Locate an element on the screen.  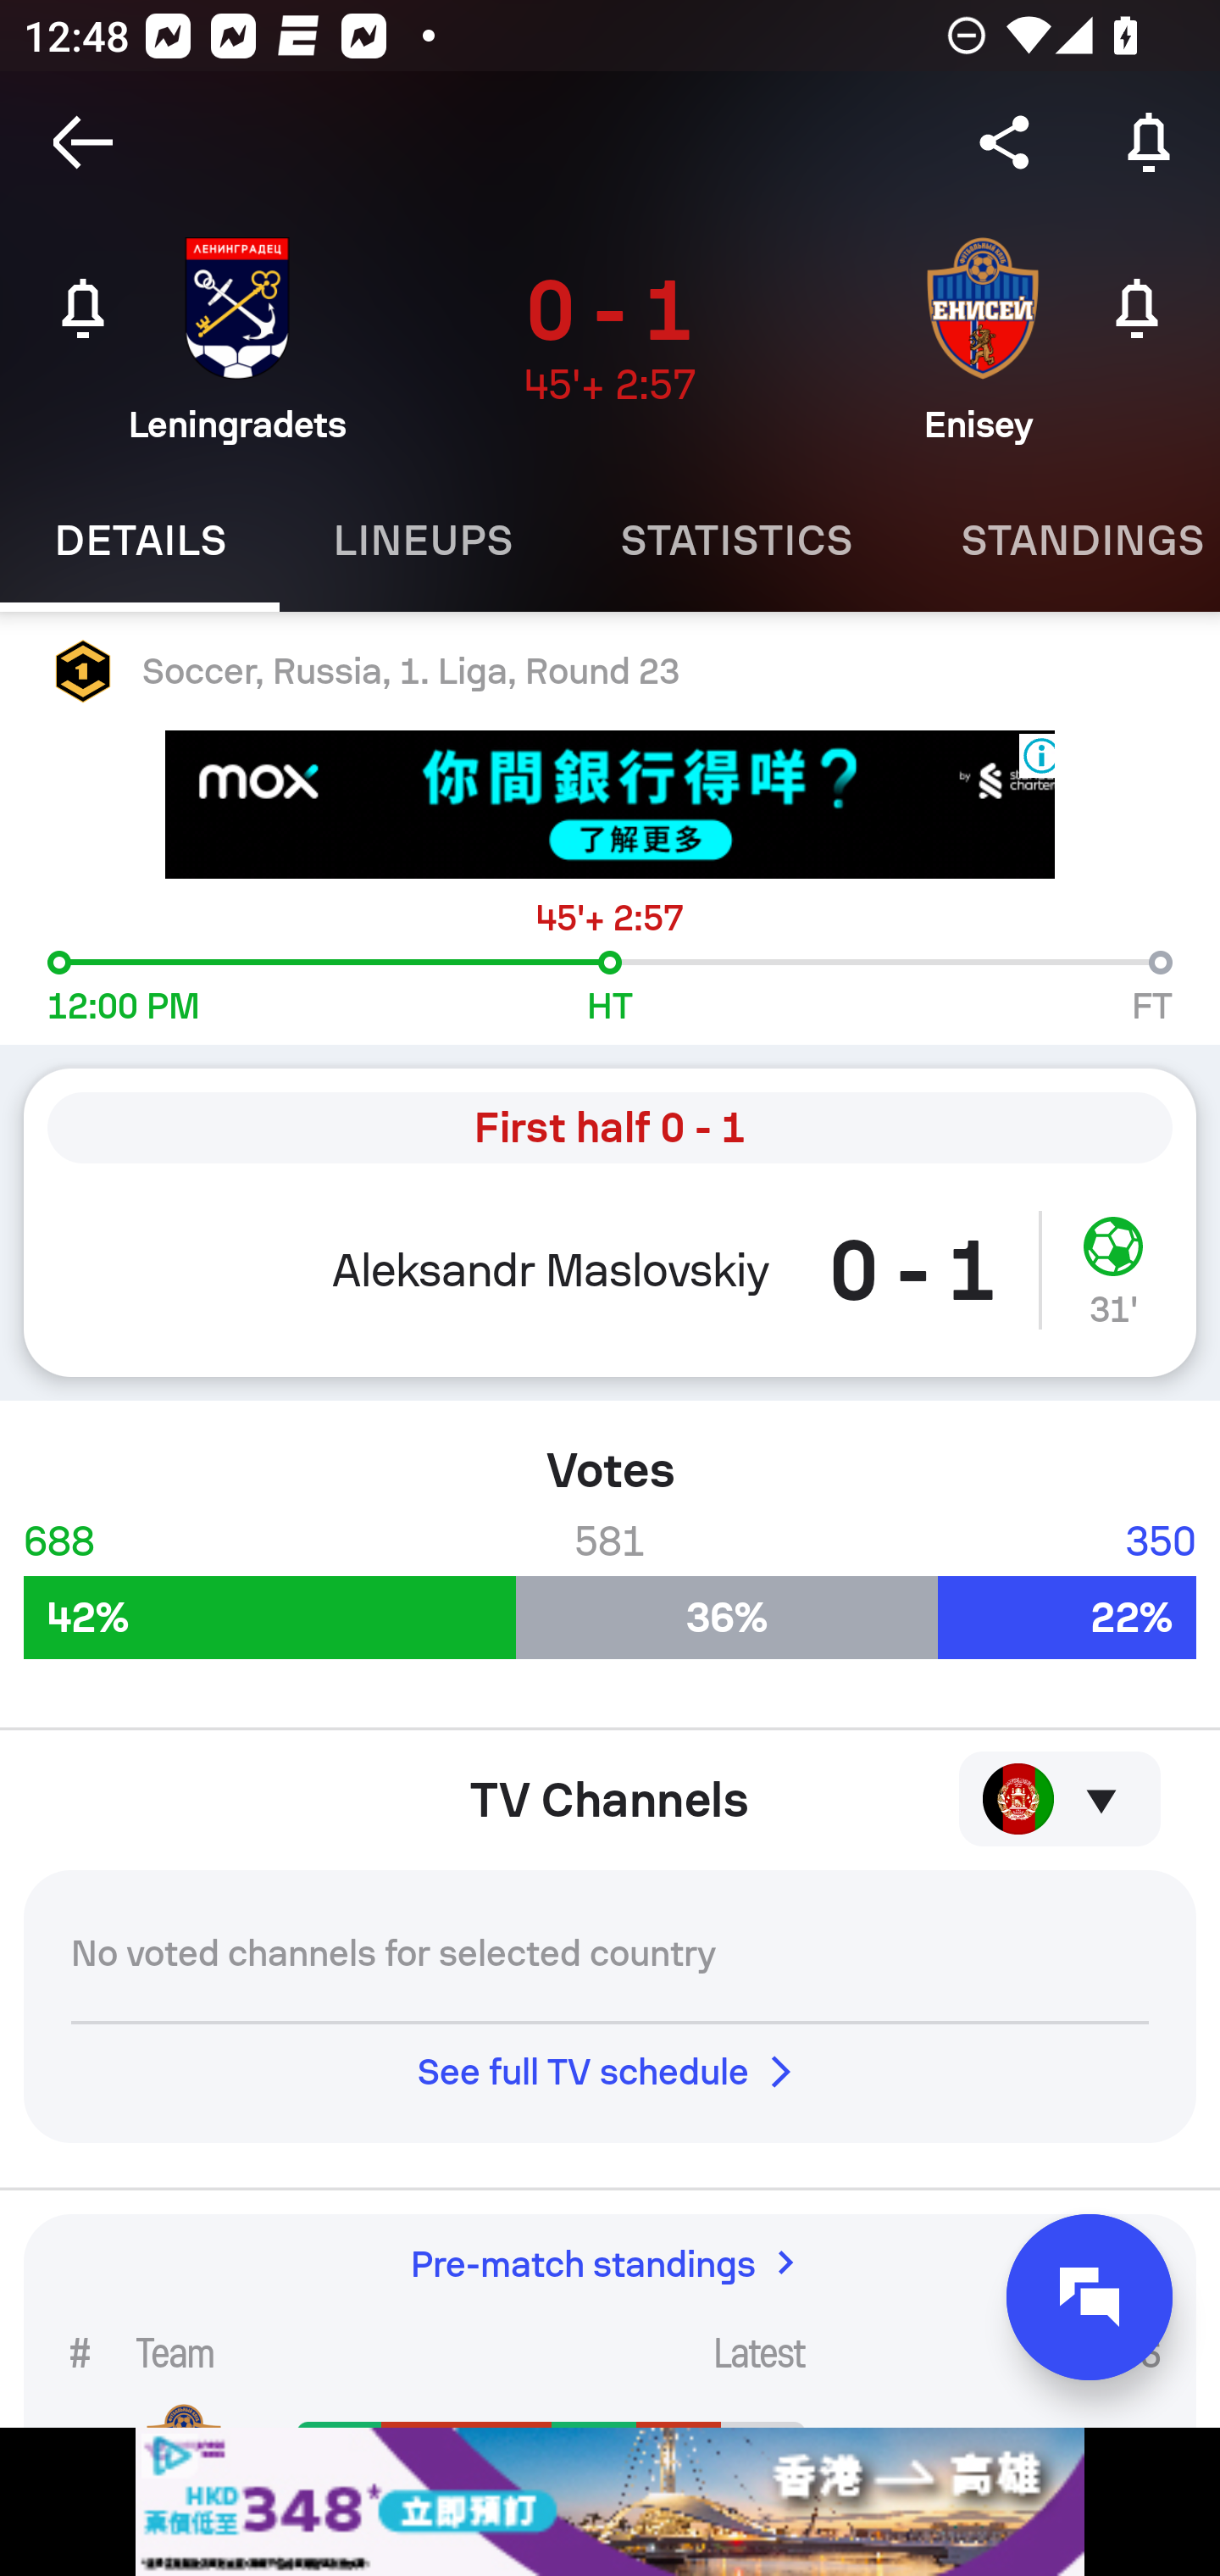
Lineups LINEUPS is located at coordinates (423, 541).